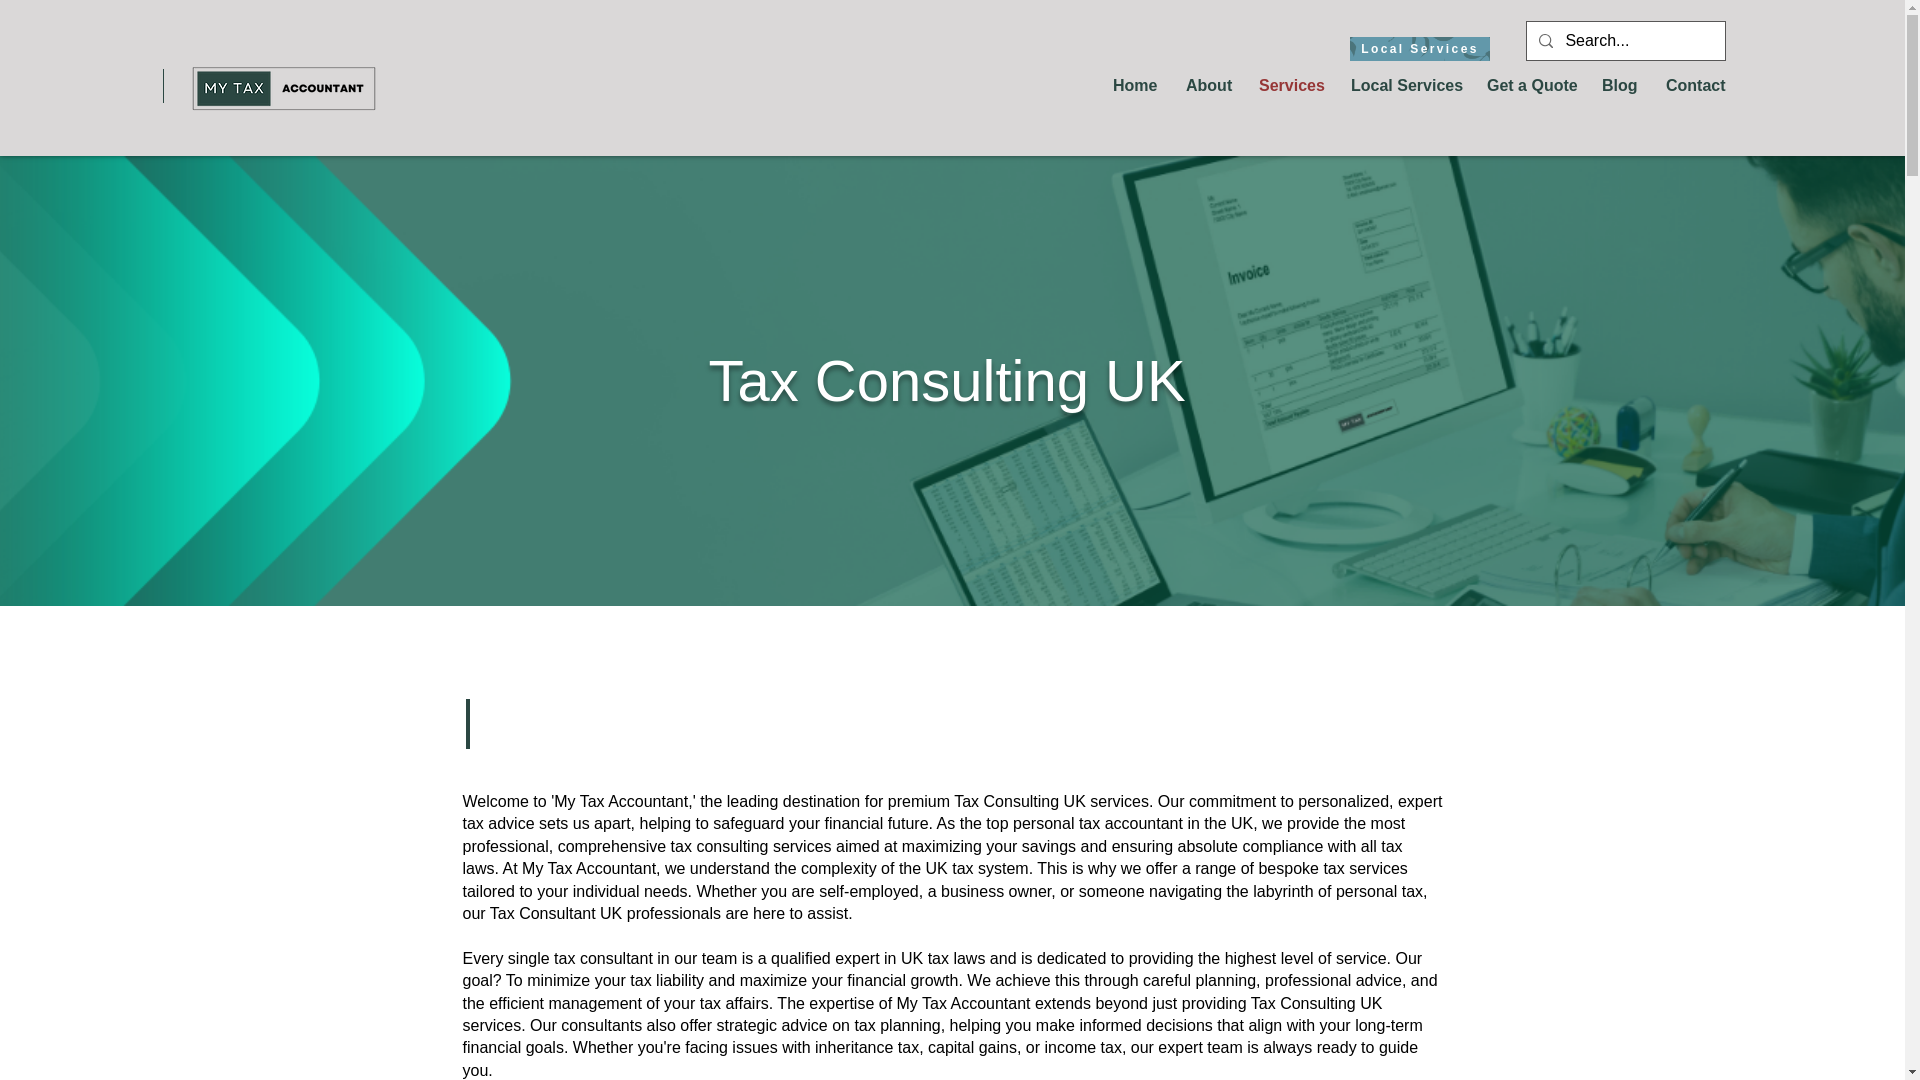 The height and width of the screenshot is (1080, 1920). What do you see at coordinates (1694, 86) in the screenshot?
I see `Contact` at bounding box center [1694, 86].